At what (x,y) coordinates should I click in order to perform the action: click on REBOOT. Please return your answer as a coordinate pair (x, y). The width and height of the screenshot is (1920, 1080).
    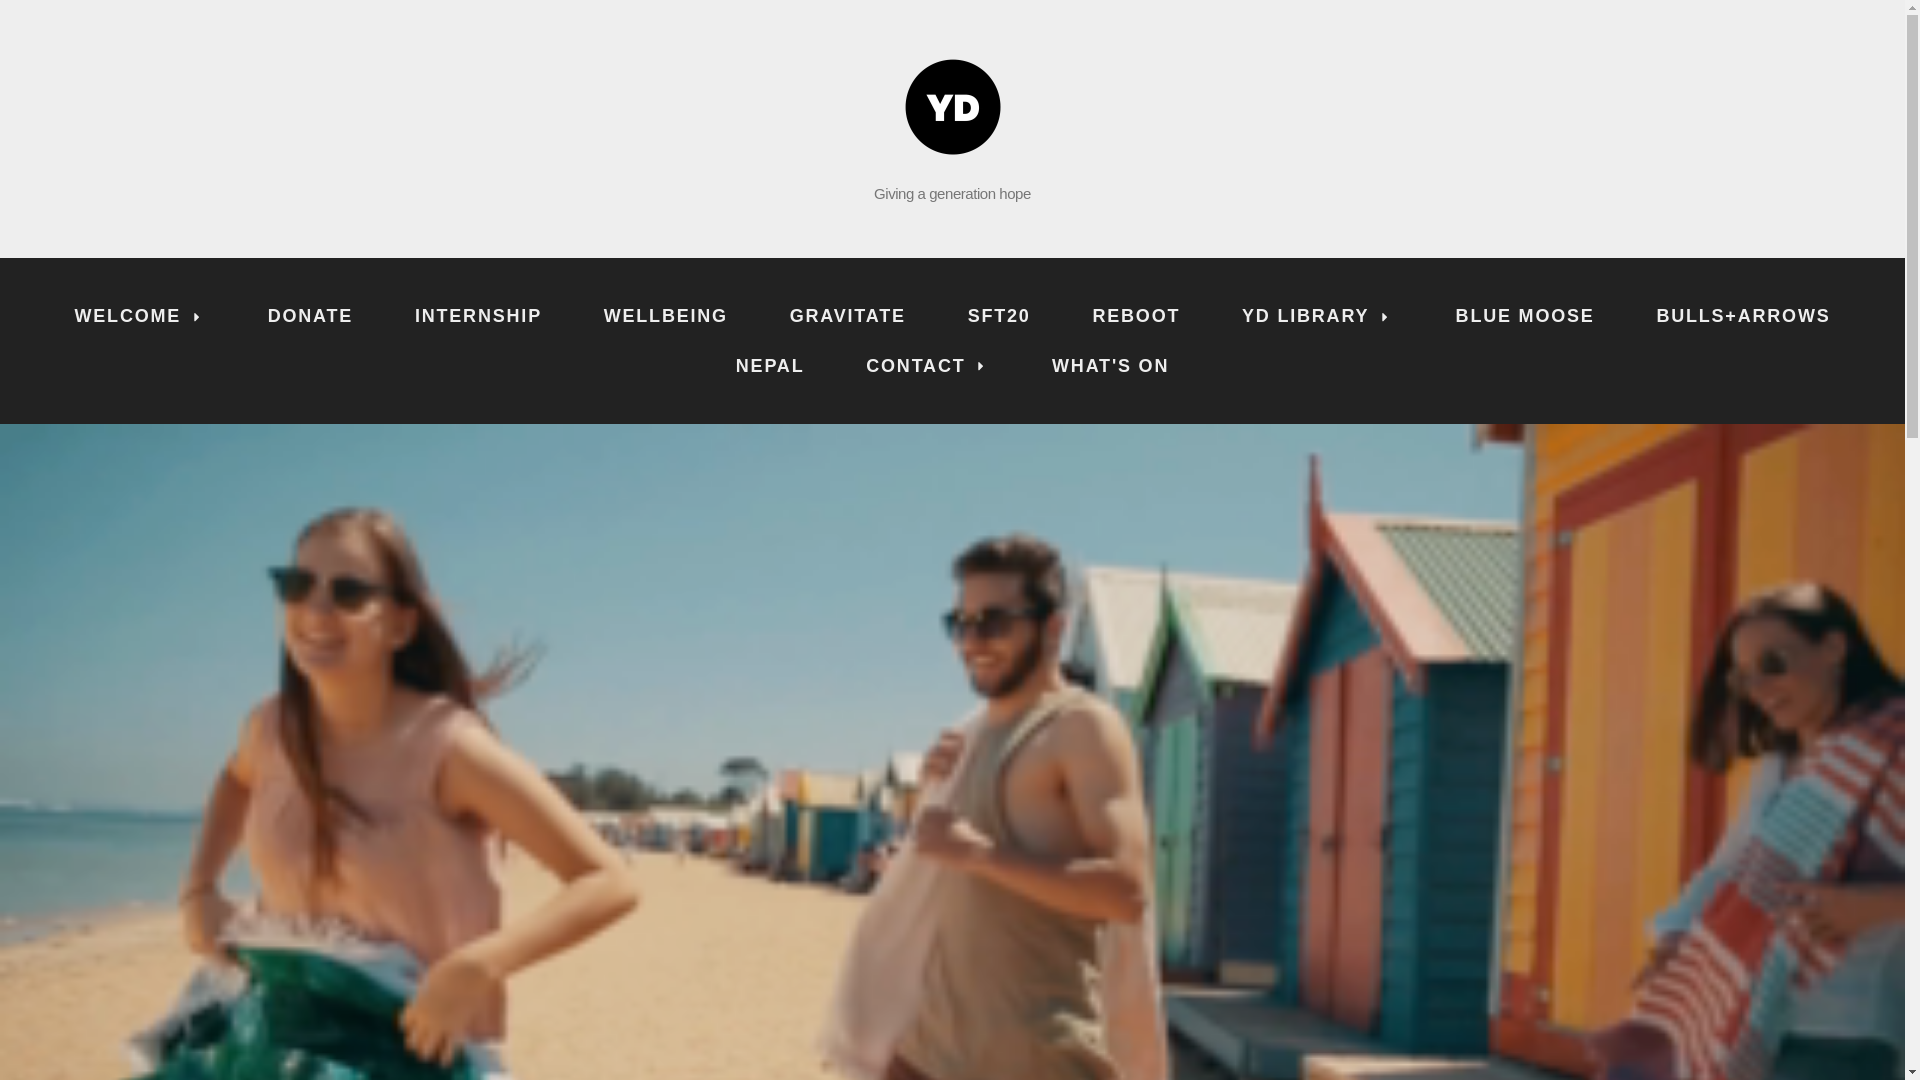
    Looking at the image, I should click on (1136, 316).